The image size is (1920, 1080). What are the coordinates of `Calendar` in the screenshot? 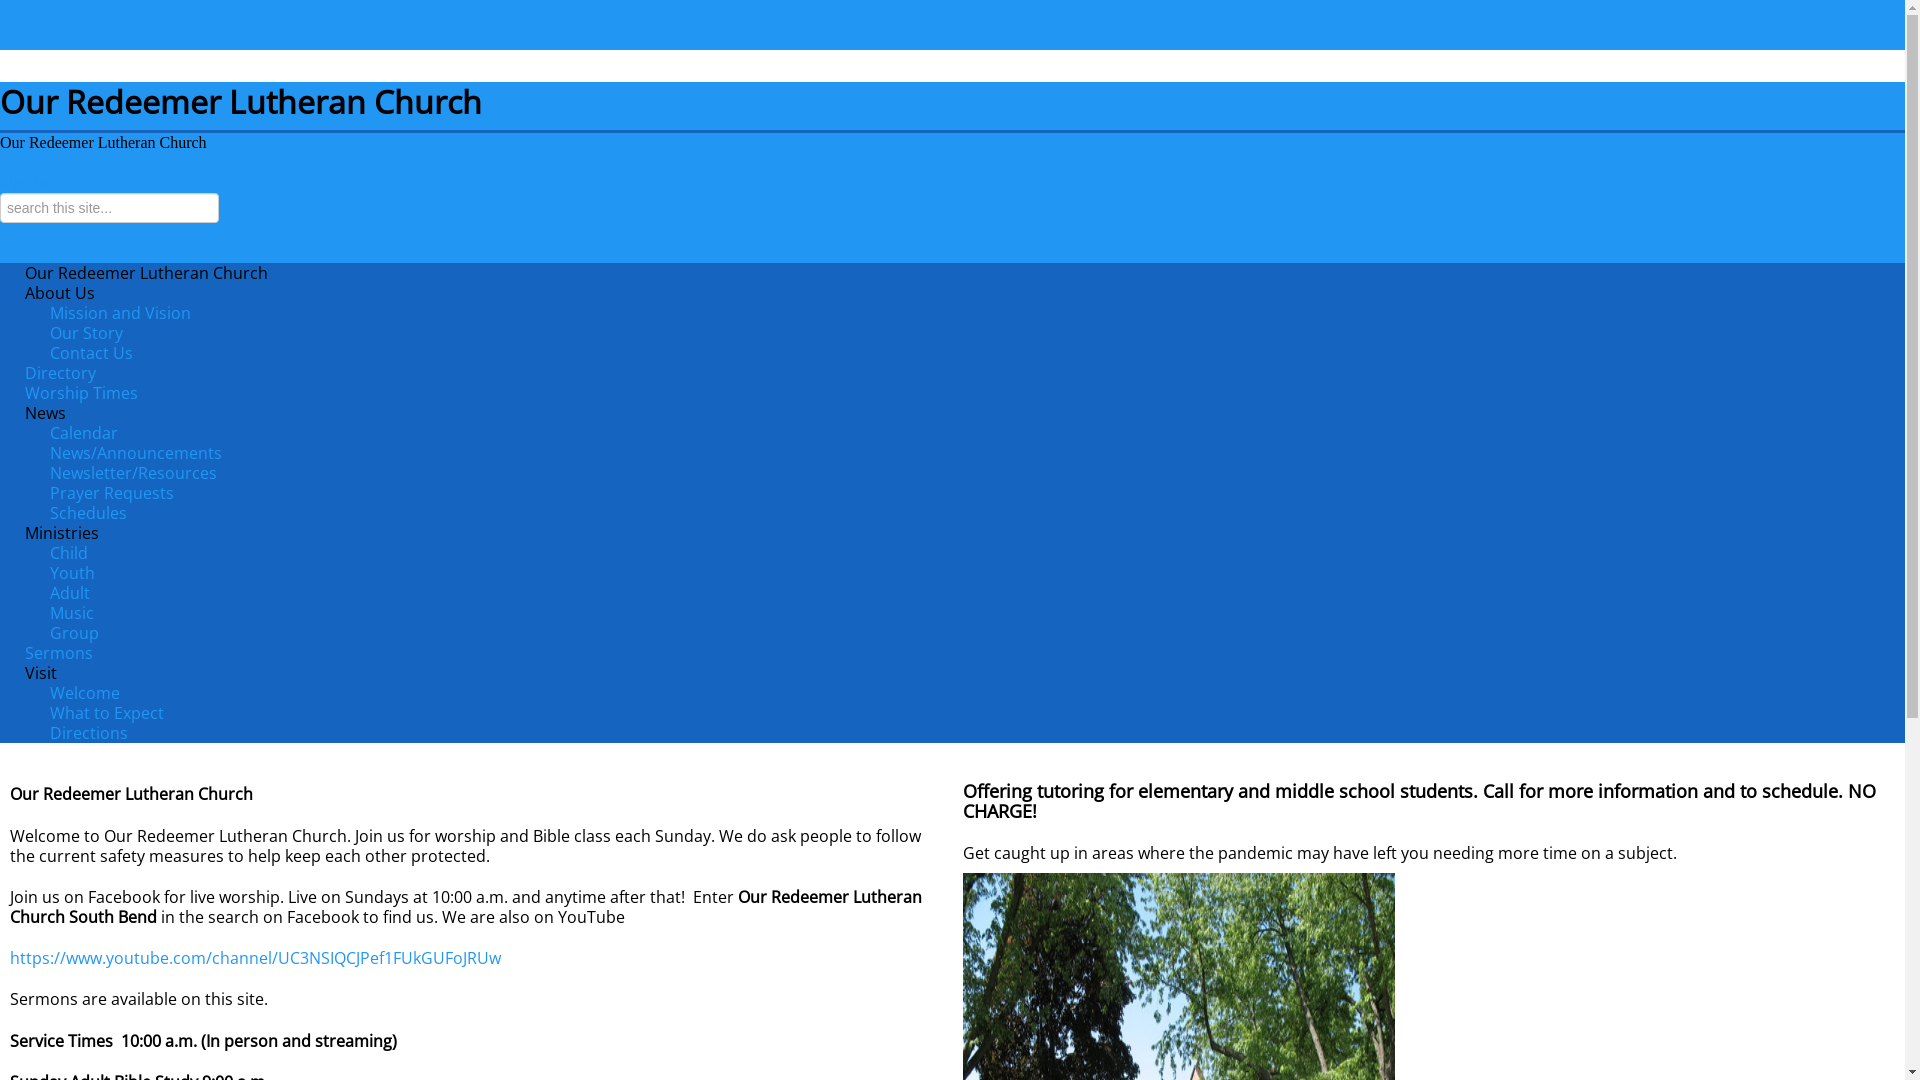 It's located at (84, 433).